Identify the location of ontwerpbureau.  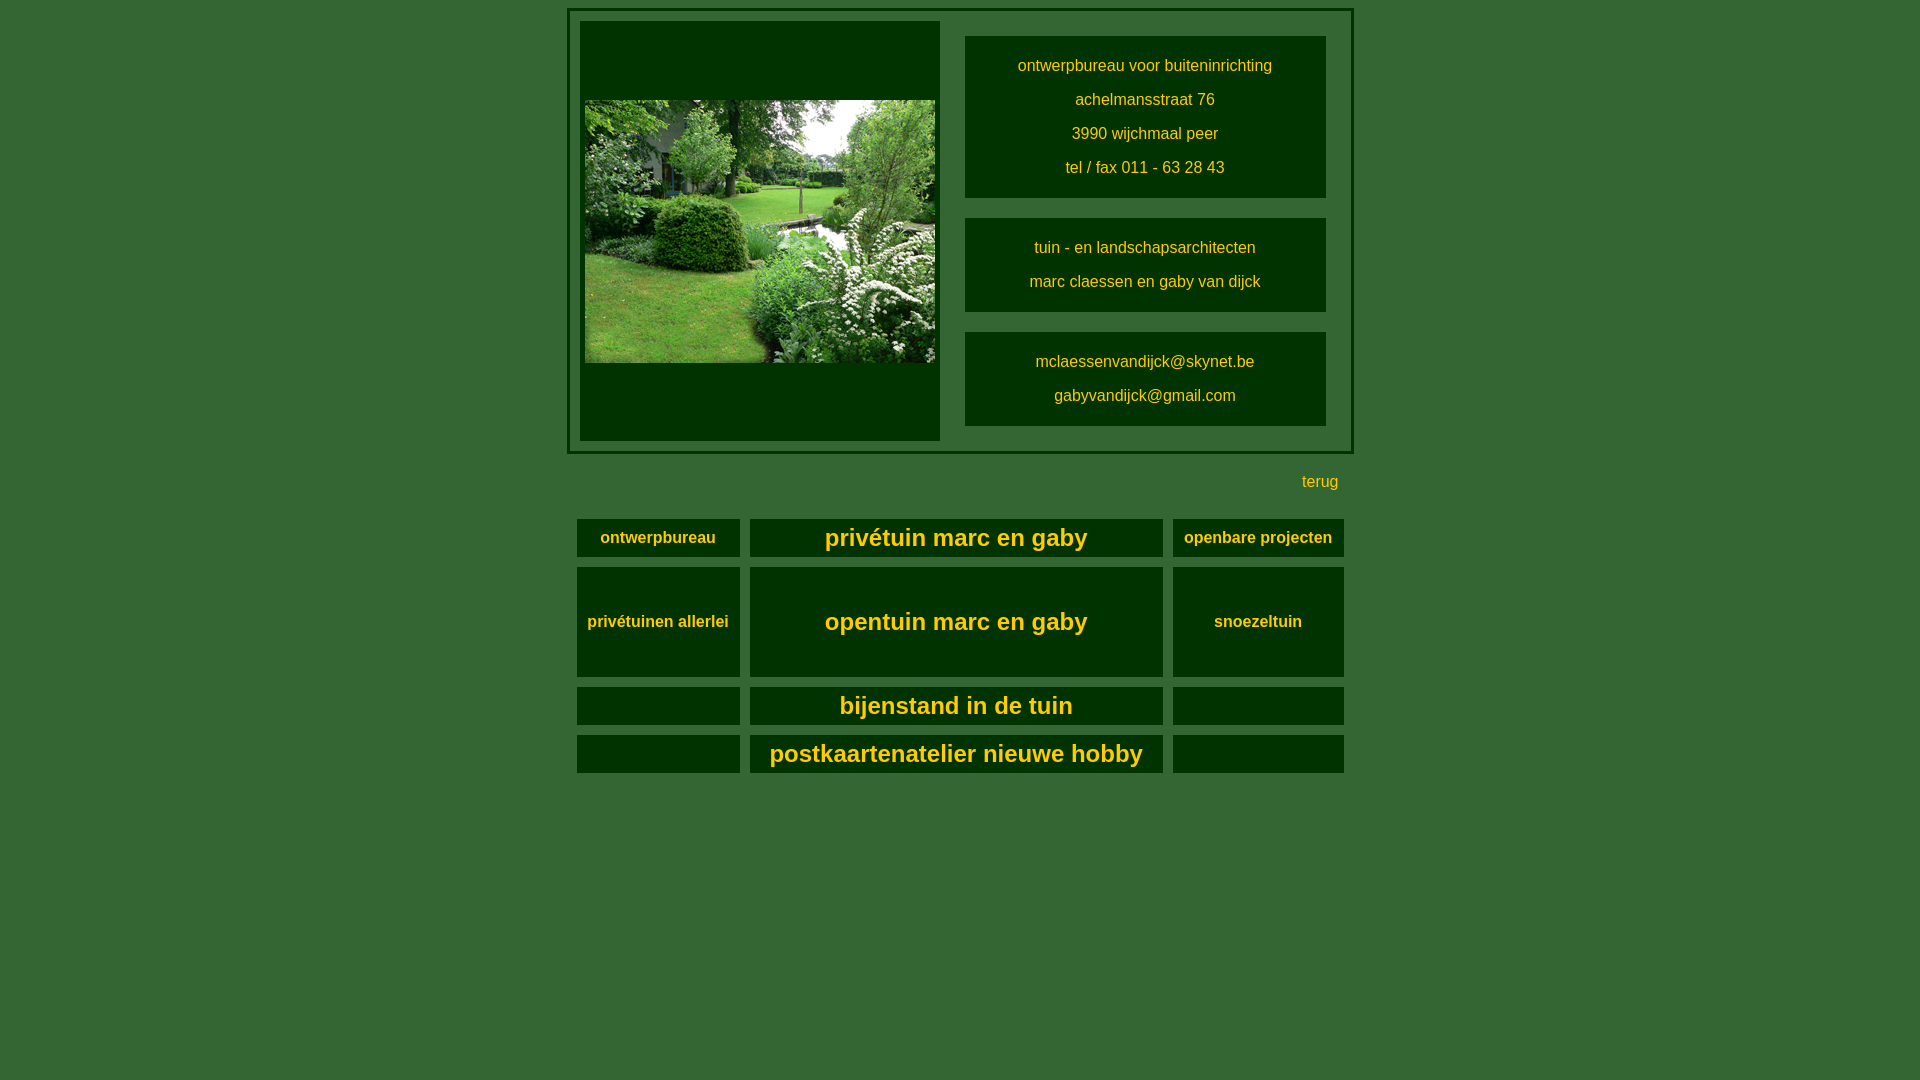
(658, 538).